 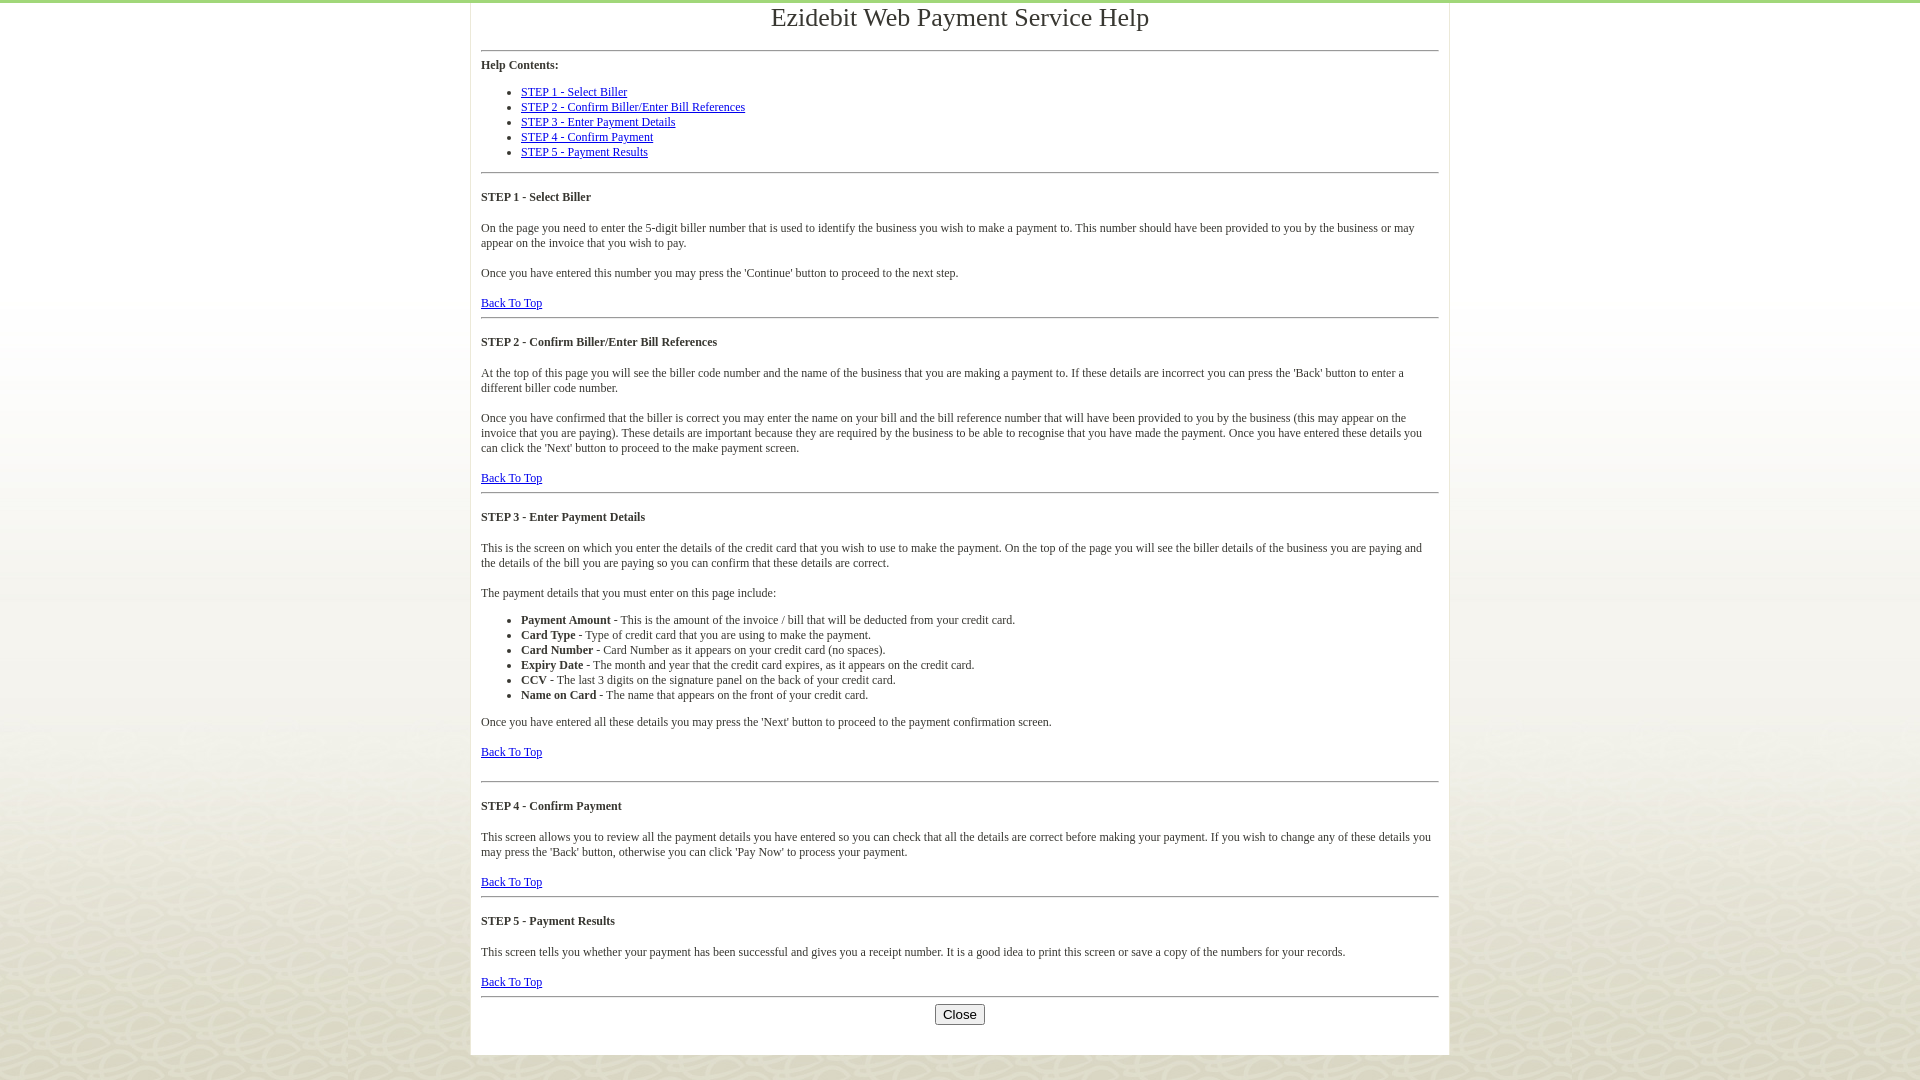 I want to click on Close, so click(x=960, y=1014).